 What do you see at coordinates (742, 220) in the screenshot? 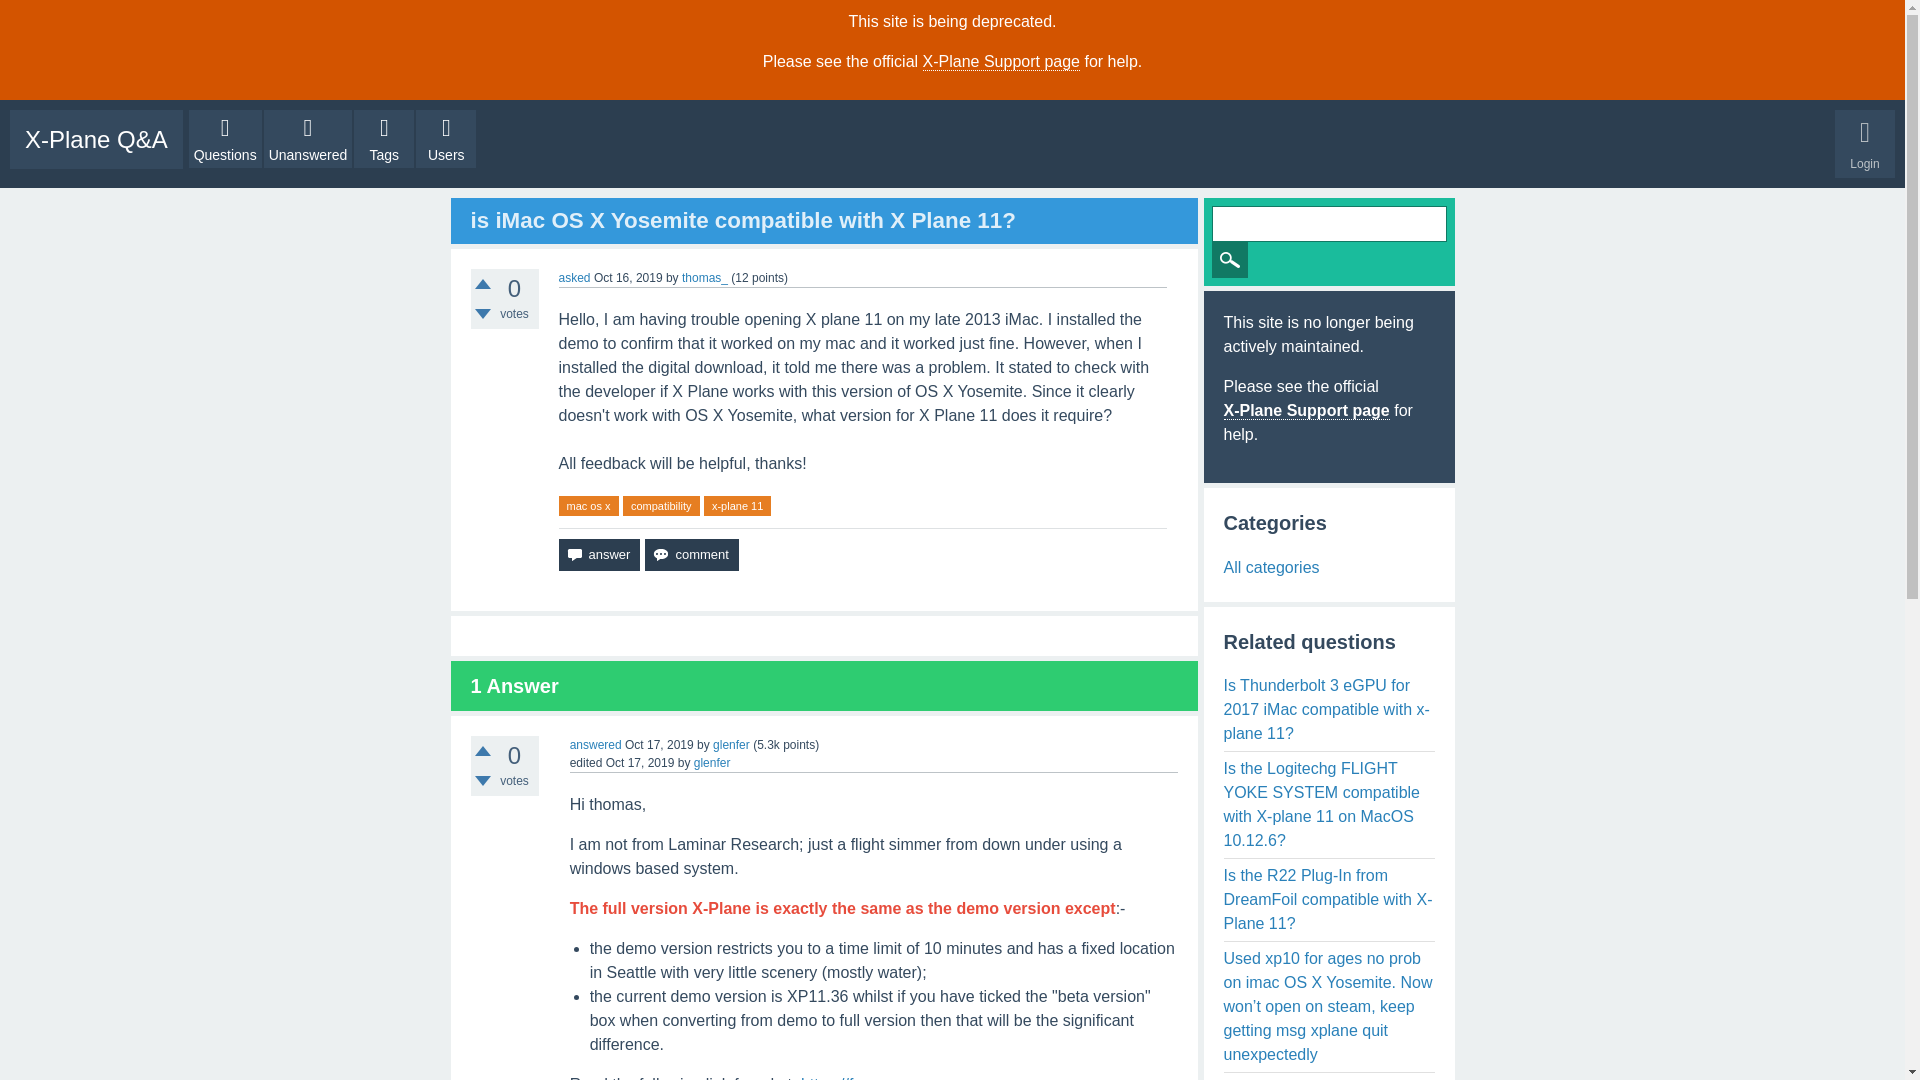
I see `is iMac OS X Yosemite compatible with X Plane 11?` at bounding box center [742, 220].